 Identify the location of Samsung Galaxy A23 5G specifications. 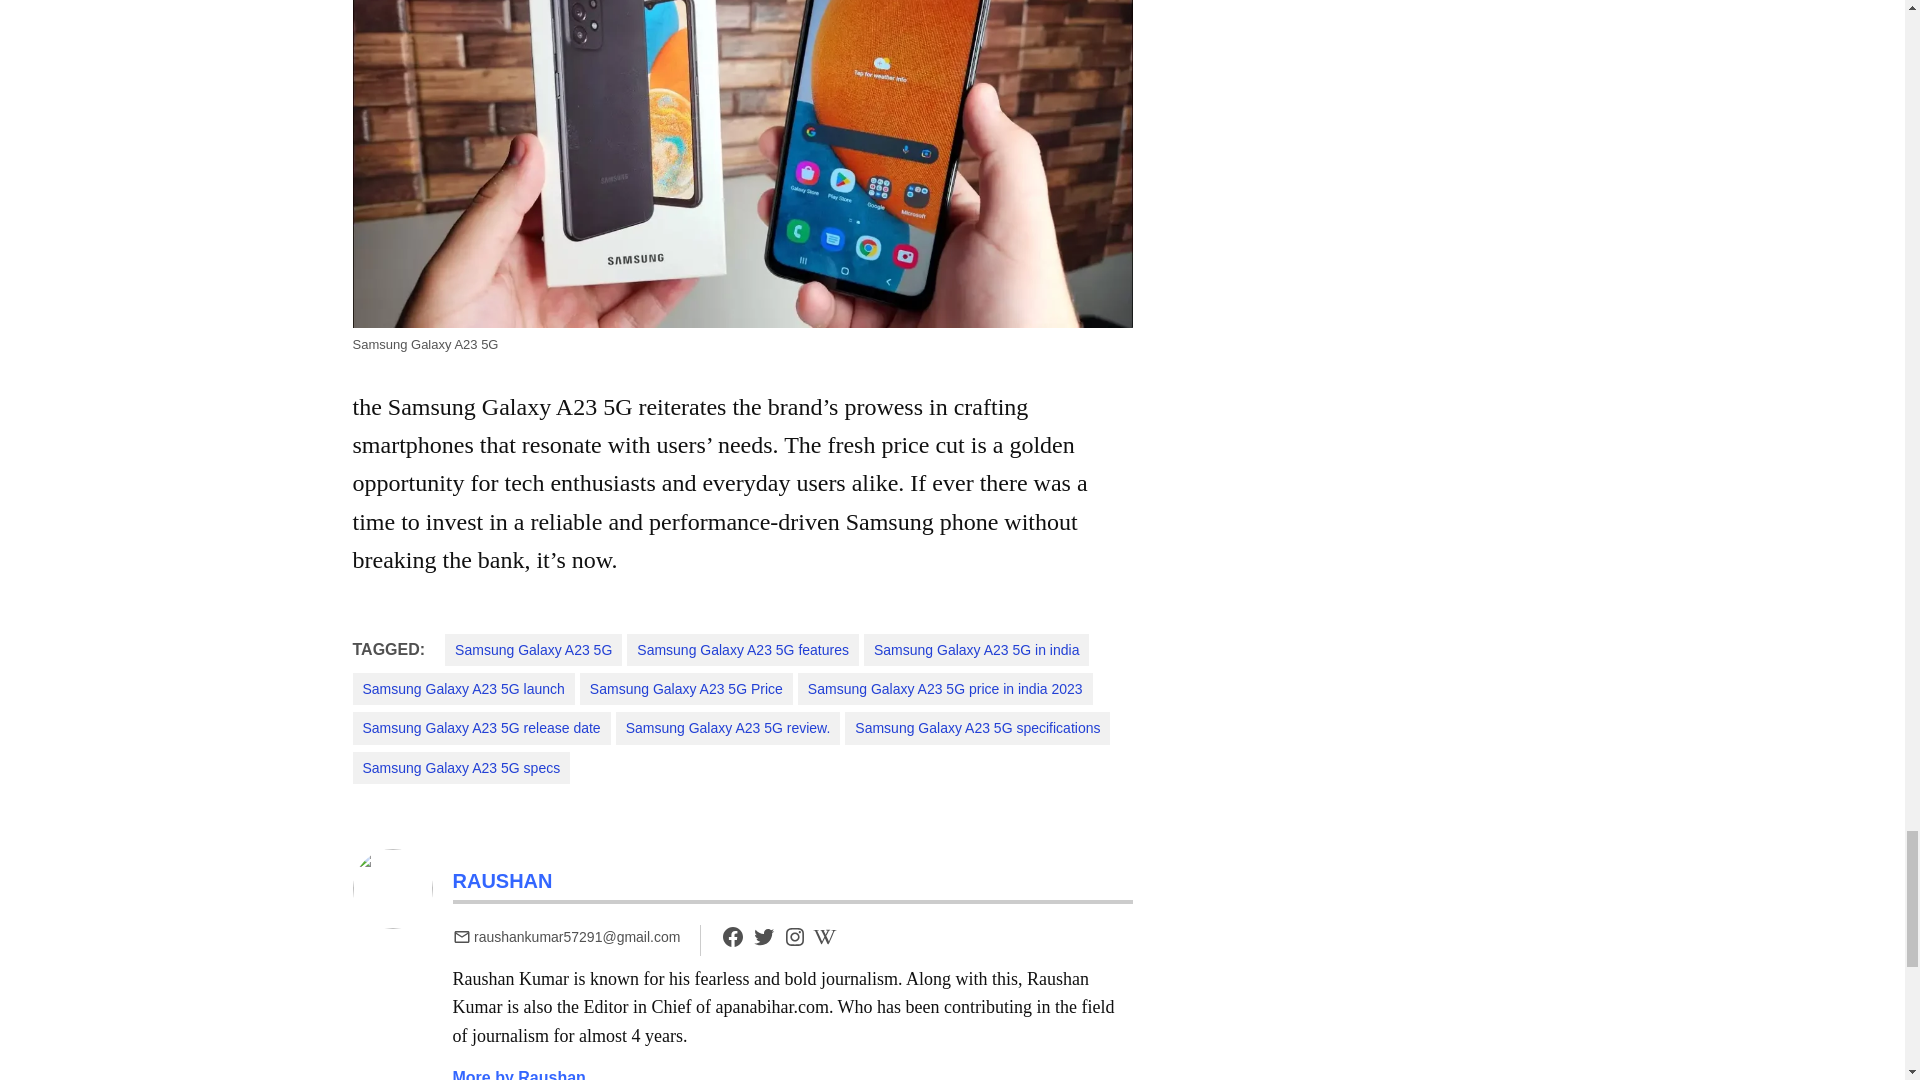
(976, 728).